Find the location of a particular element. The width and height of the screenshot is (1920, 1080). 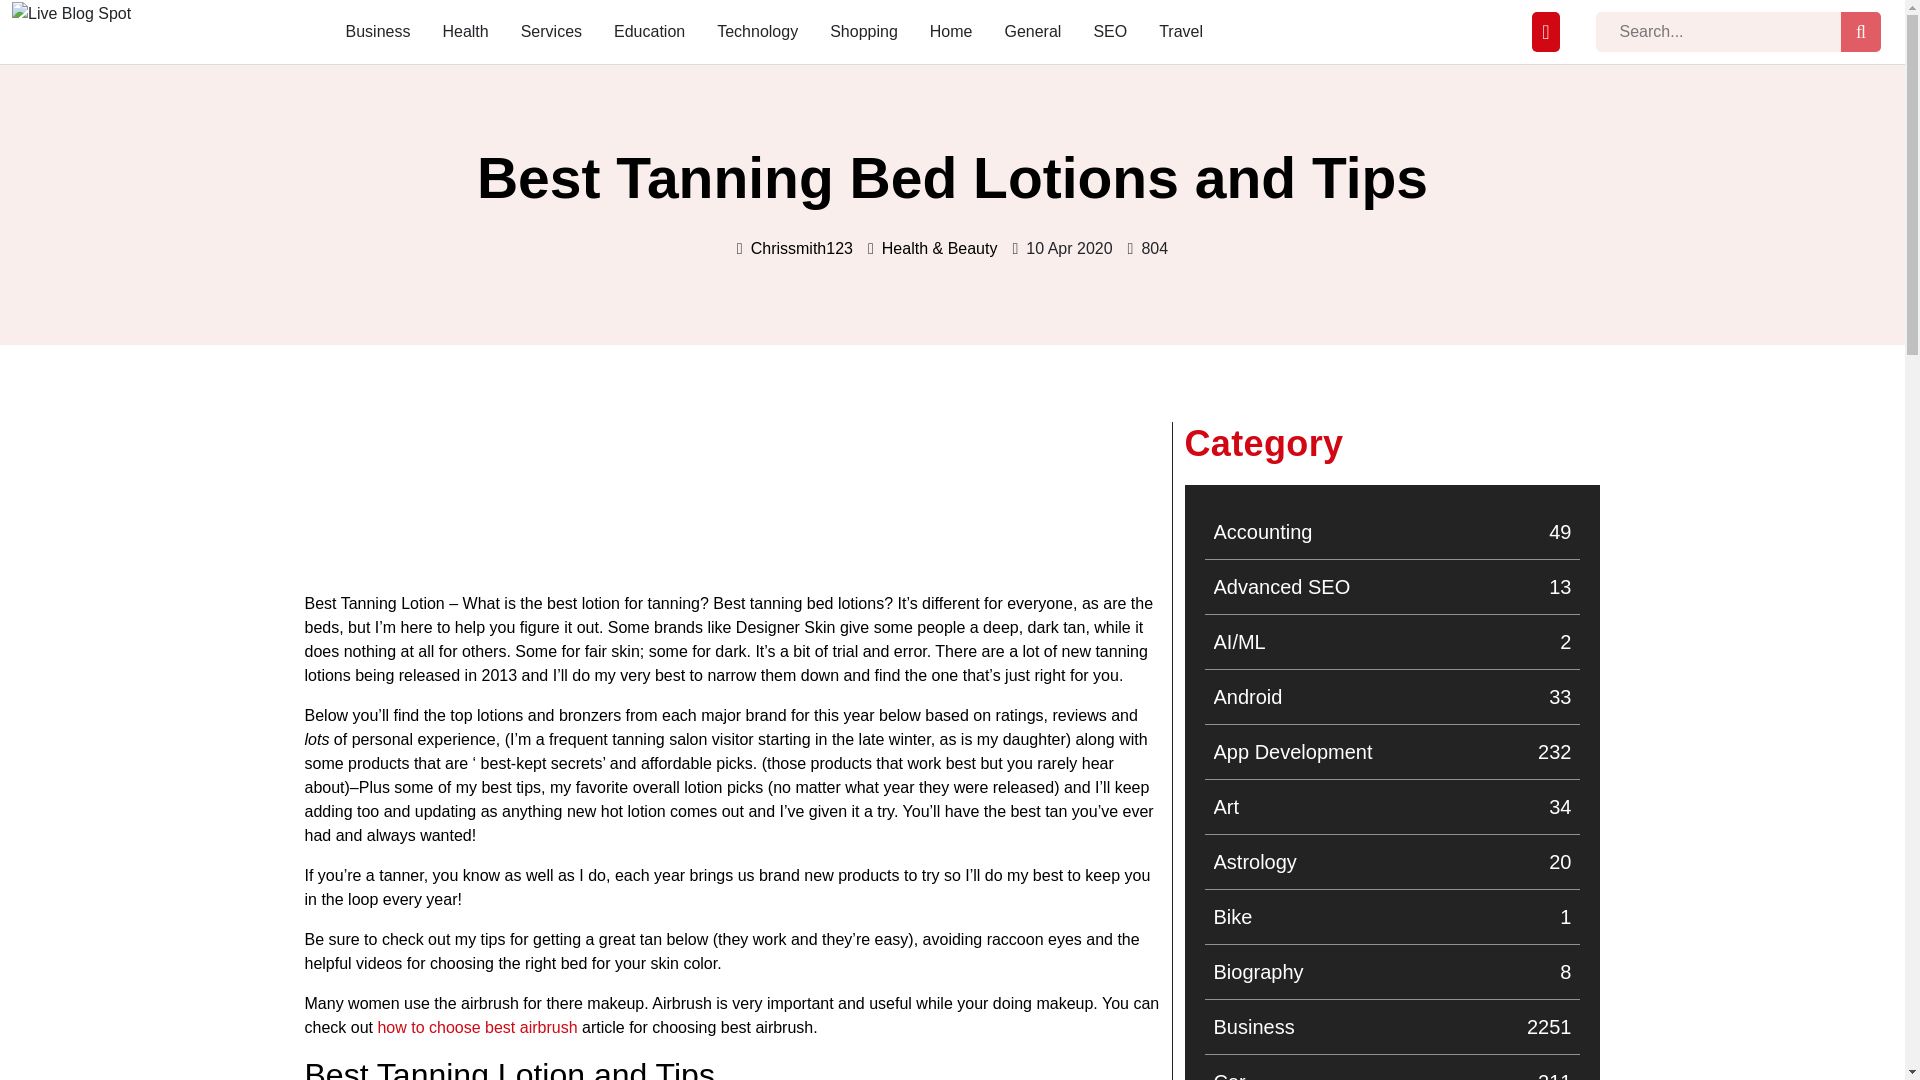

General is located at coordinates (1392, 916).